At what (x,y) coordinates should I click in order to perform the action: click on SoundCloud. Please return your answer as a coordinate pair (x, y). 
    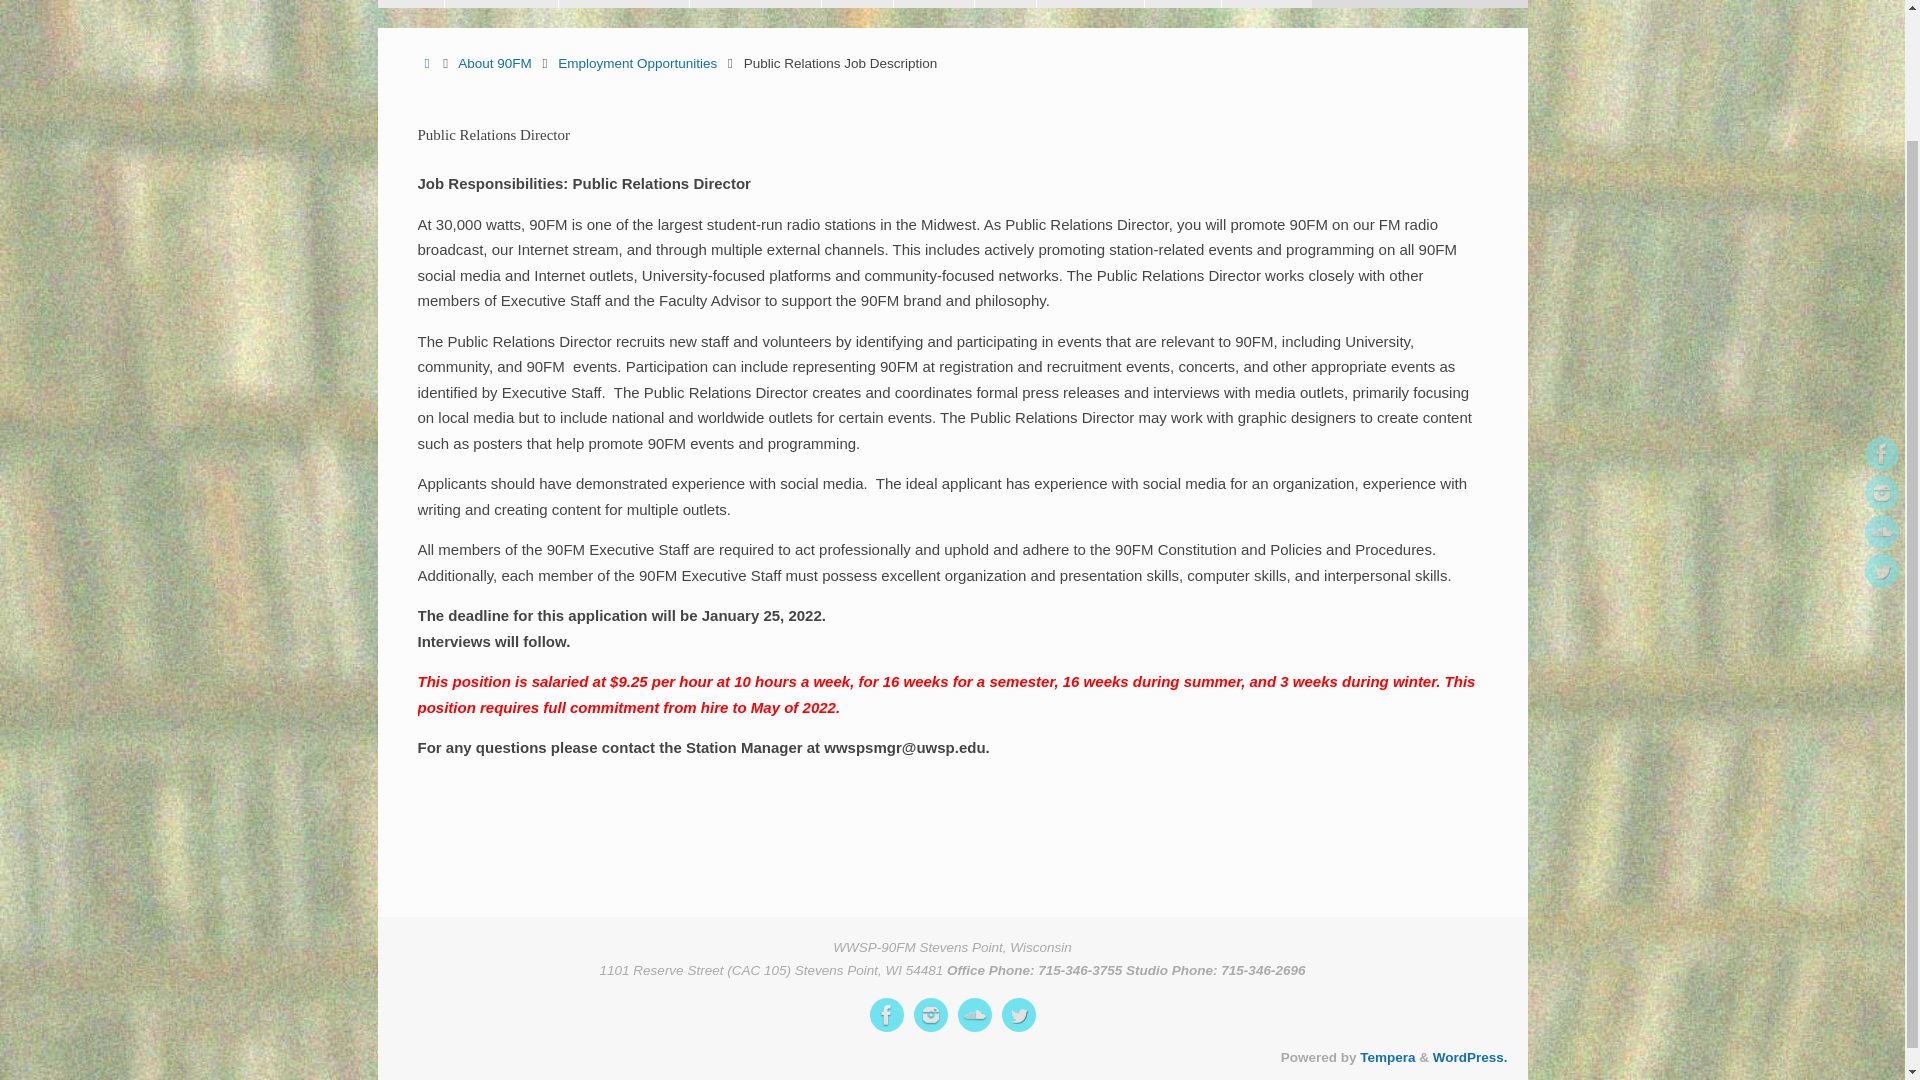
    Looking at the image, I should click on (975, 1014).